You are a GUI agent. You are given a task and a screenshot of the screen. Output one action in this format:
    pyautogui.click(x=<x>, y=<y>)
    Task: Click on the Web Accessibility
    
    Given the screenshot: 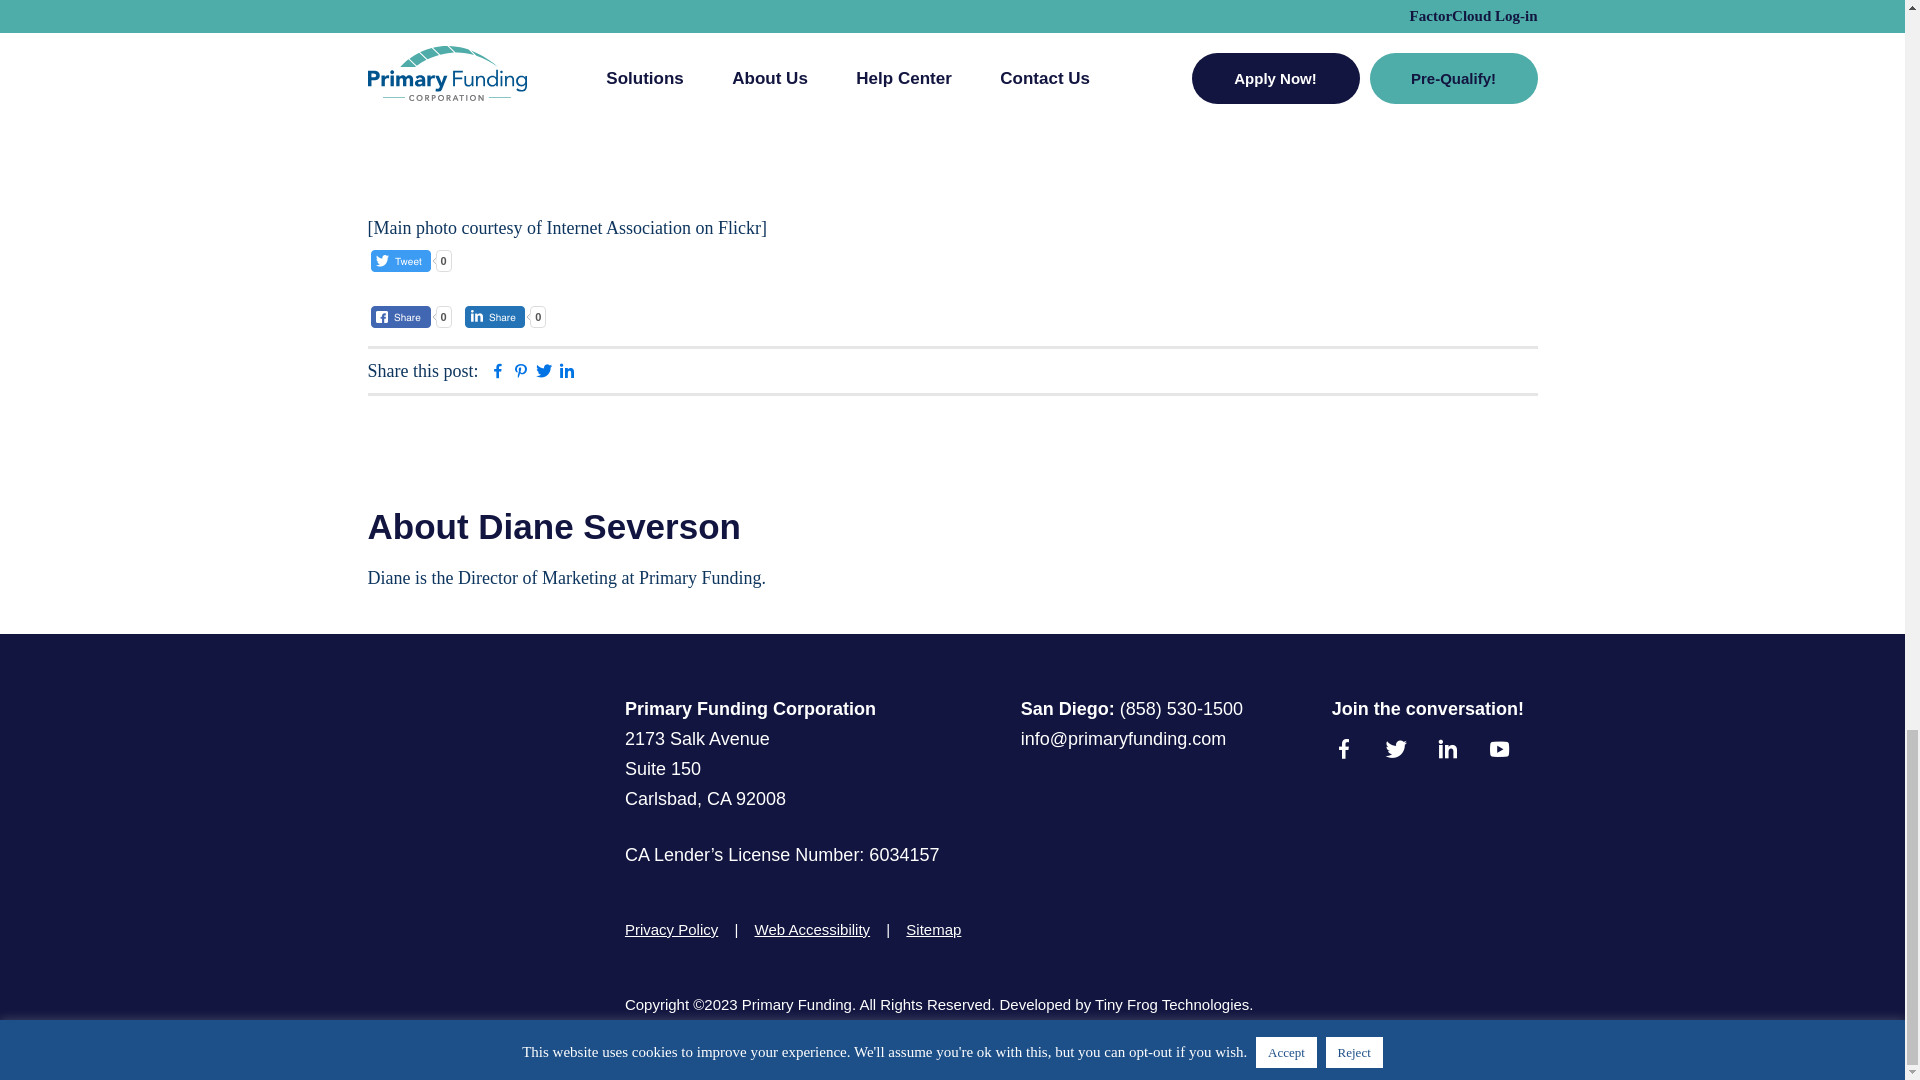 What is the action you would take?
    pyautogui.click(x=811, y=930)
    